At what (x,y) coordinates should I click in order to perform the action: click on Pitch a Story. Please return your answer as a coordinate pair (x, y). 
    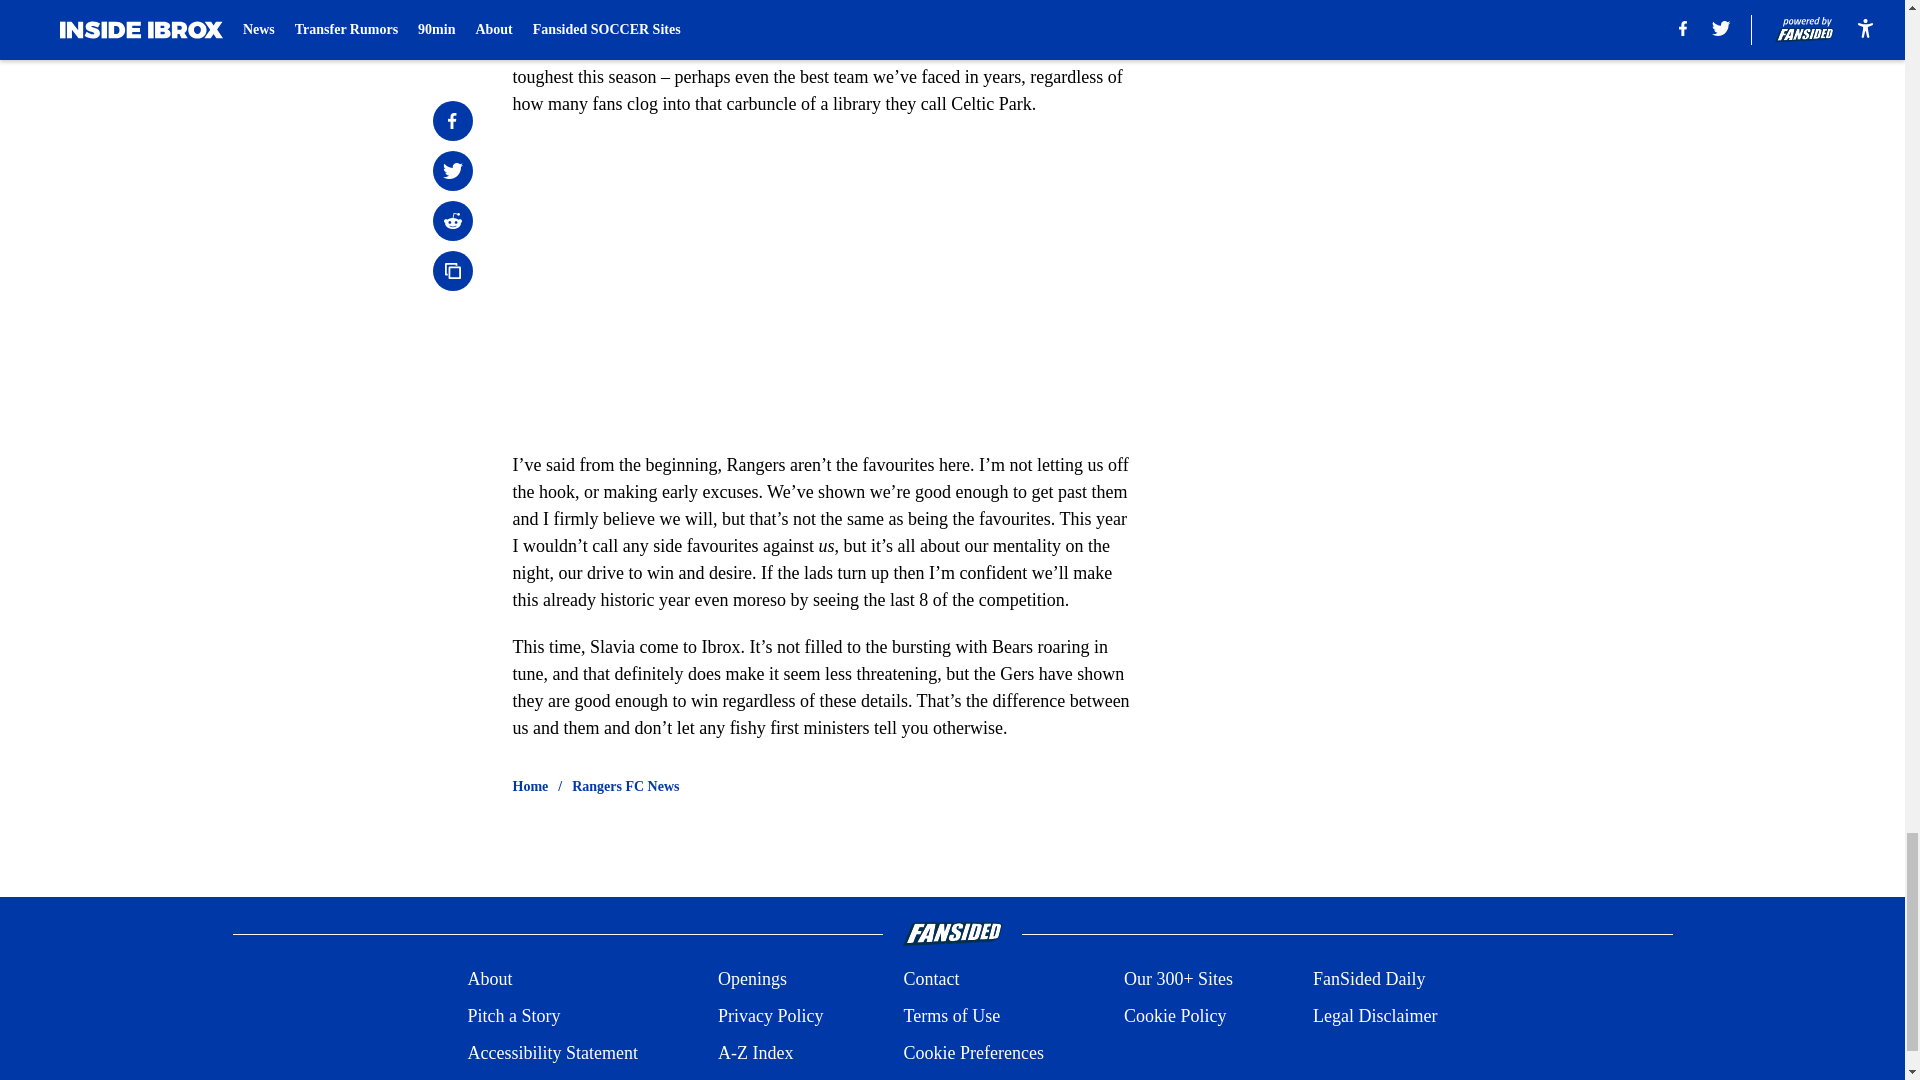
    Looking at the image, I should click on (513, 1016).